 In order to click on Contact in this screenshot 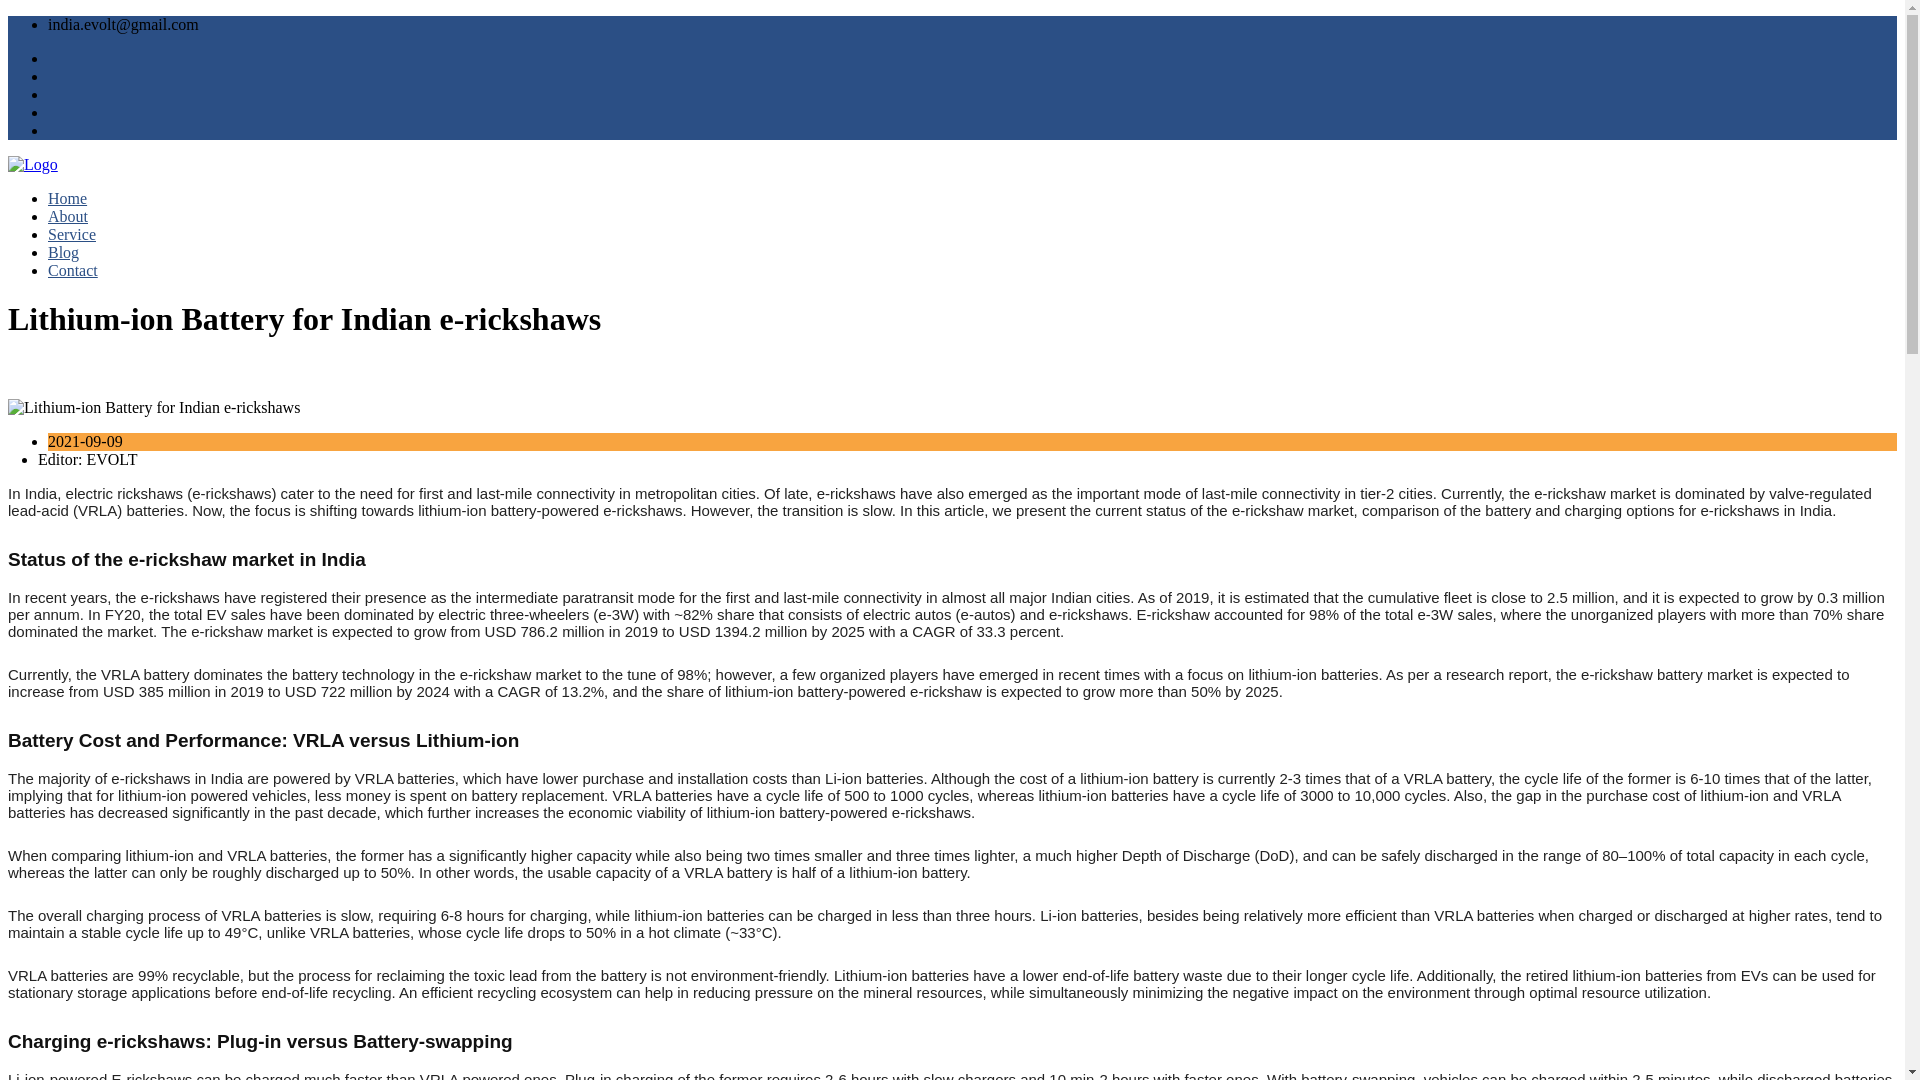, I will do `click(72, 270)`.